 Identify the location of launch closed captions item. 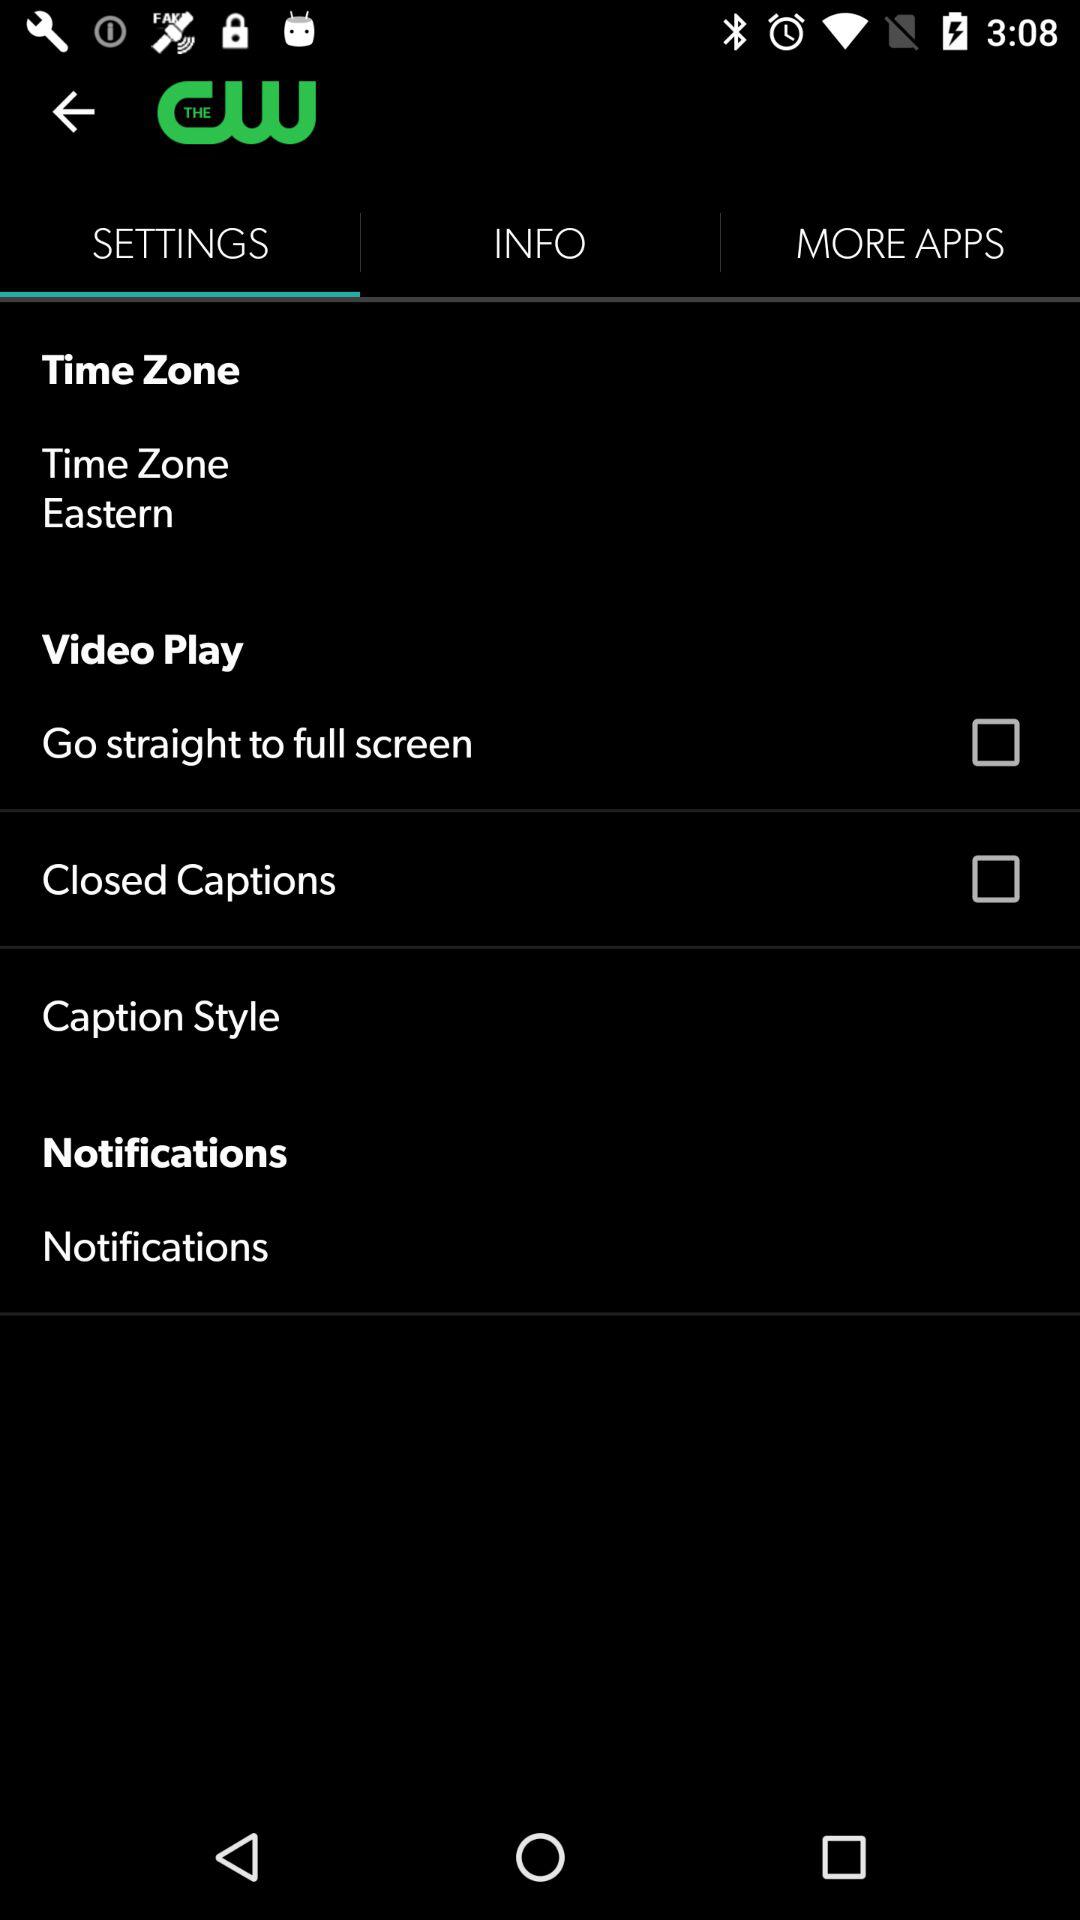
(189, 878).